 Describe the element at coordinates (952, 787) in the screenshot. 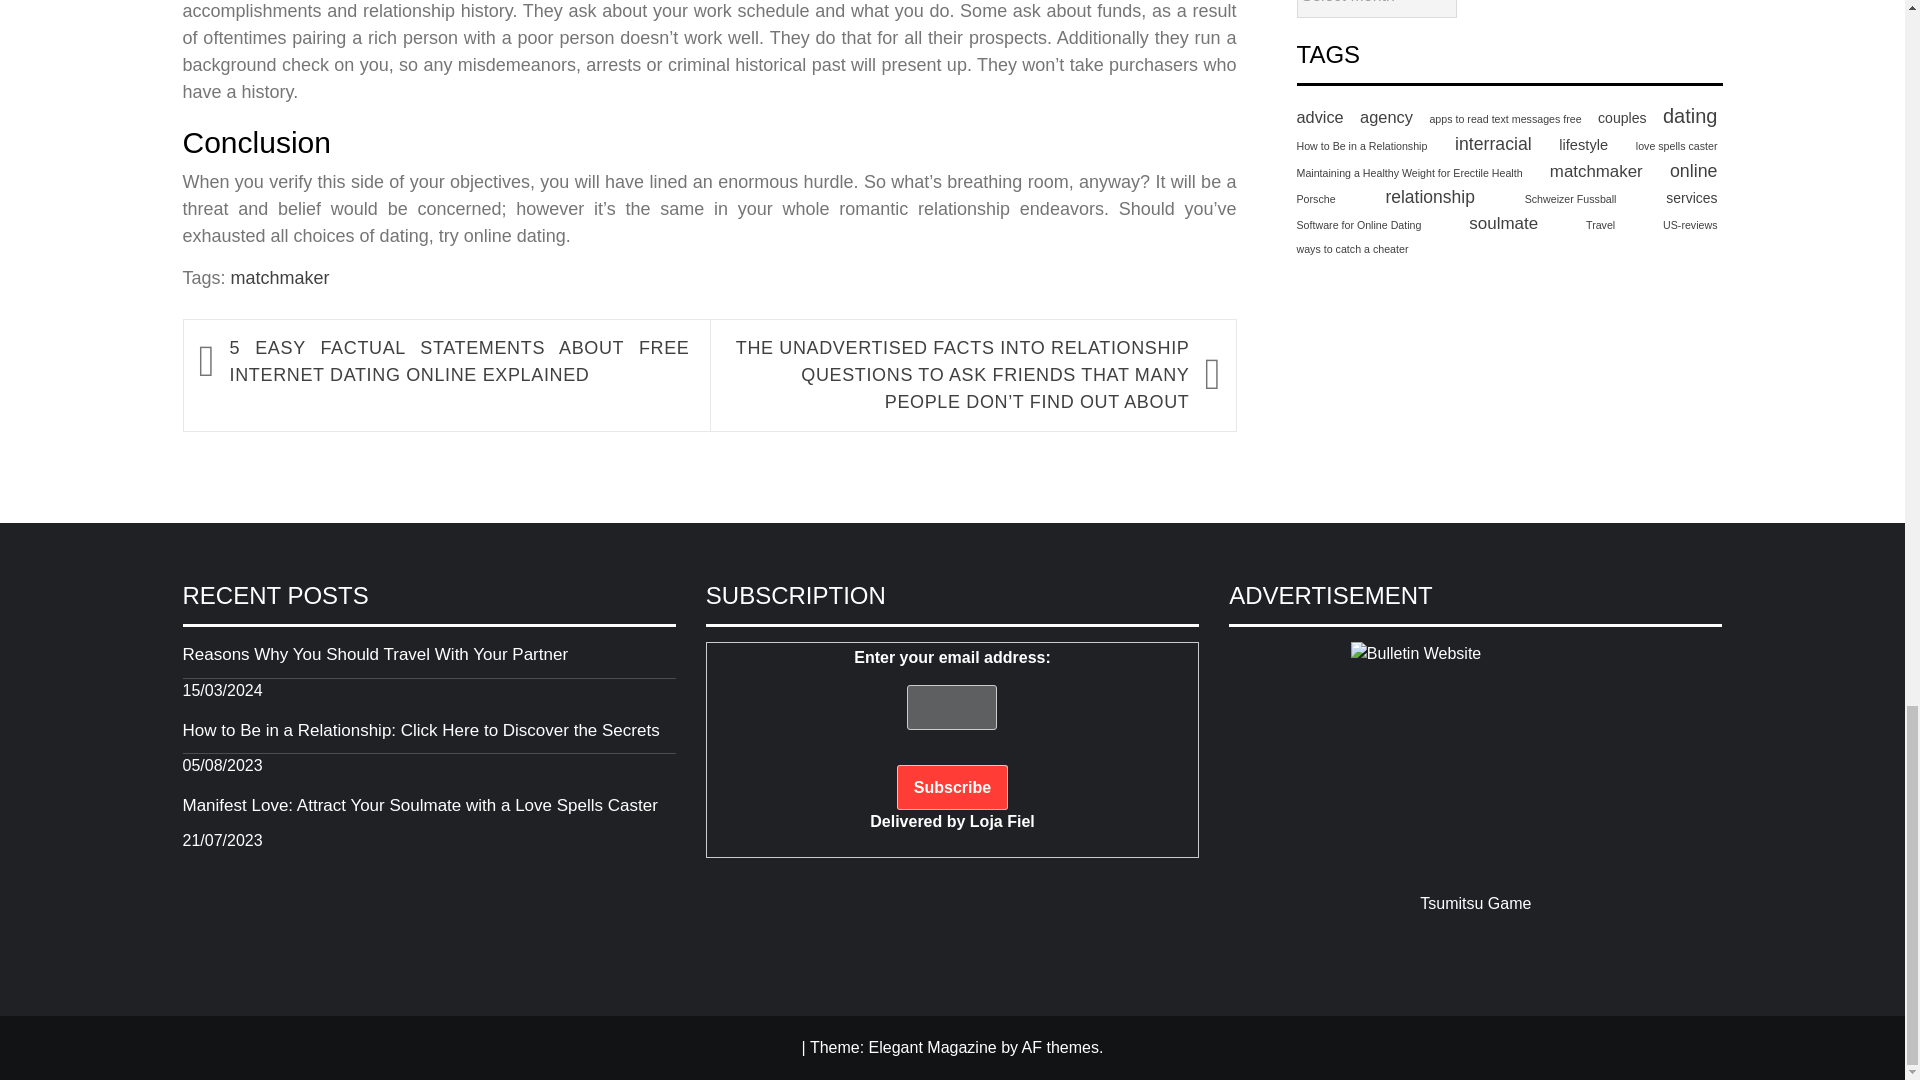

I see `Subscribe` at that location.